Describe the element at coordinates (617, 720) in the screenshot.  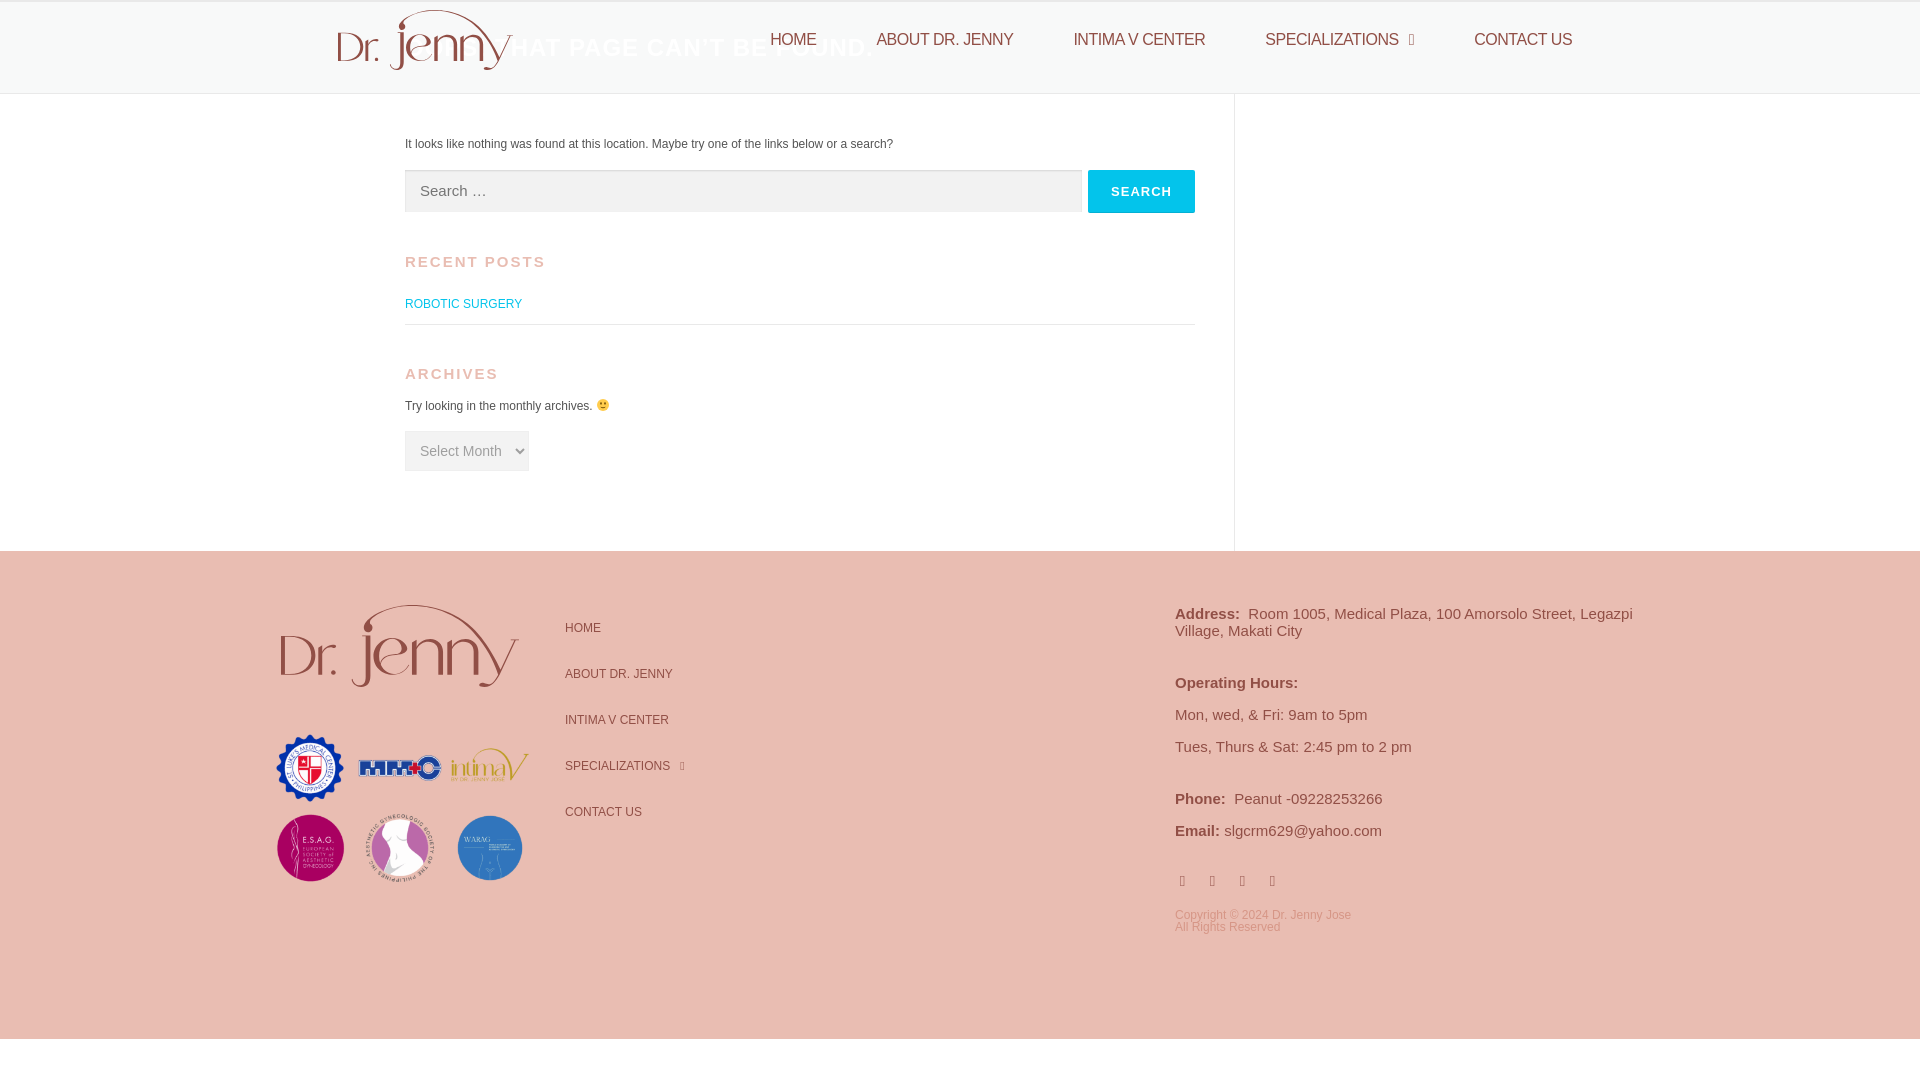
I see `INTIMA V CENTER` at that location.